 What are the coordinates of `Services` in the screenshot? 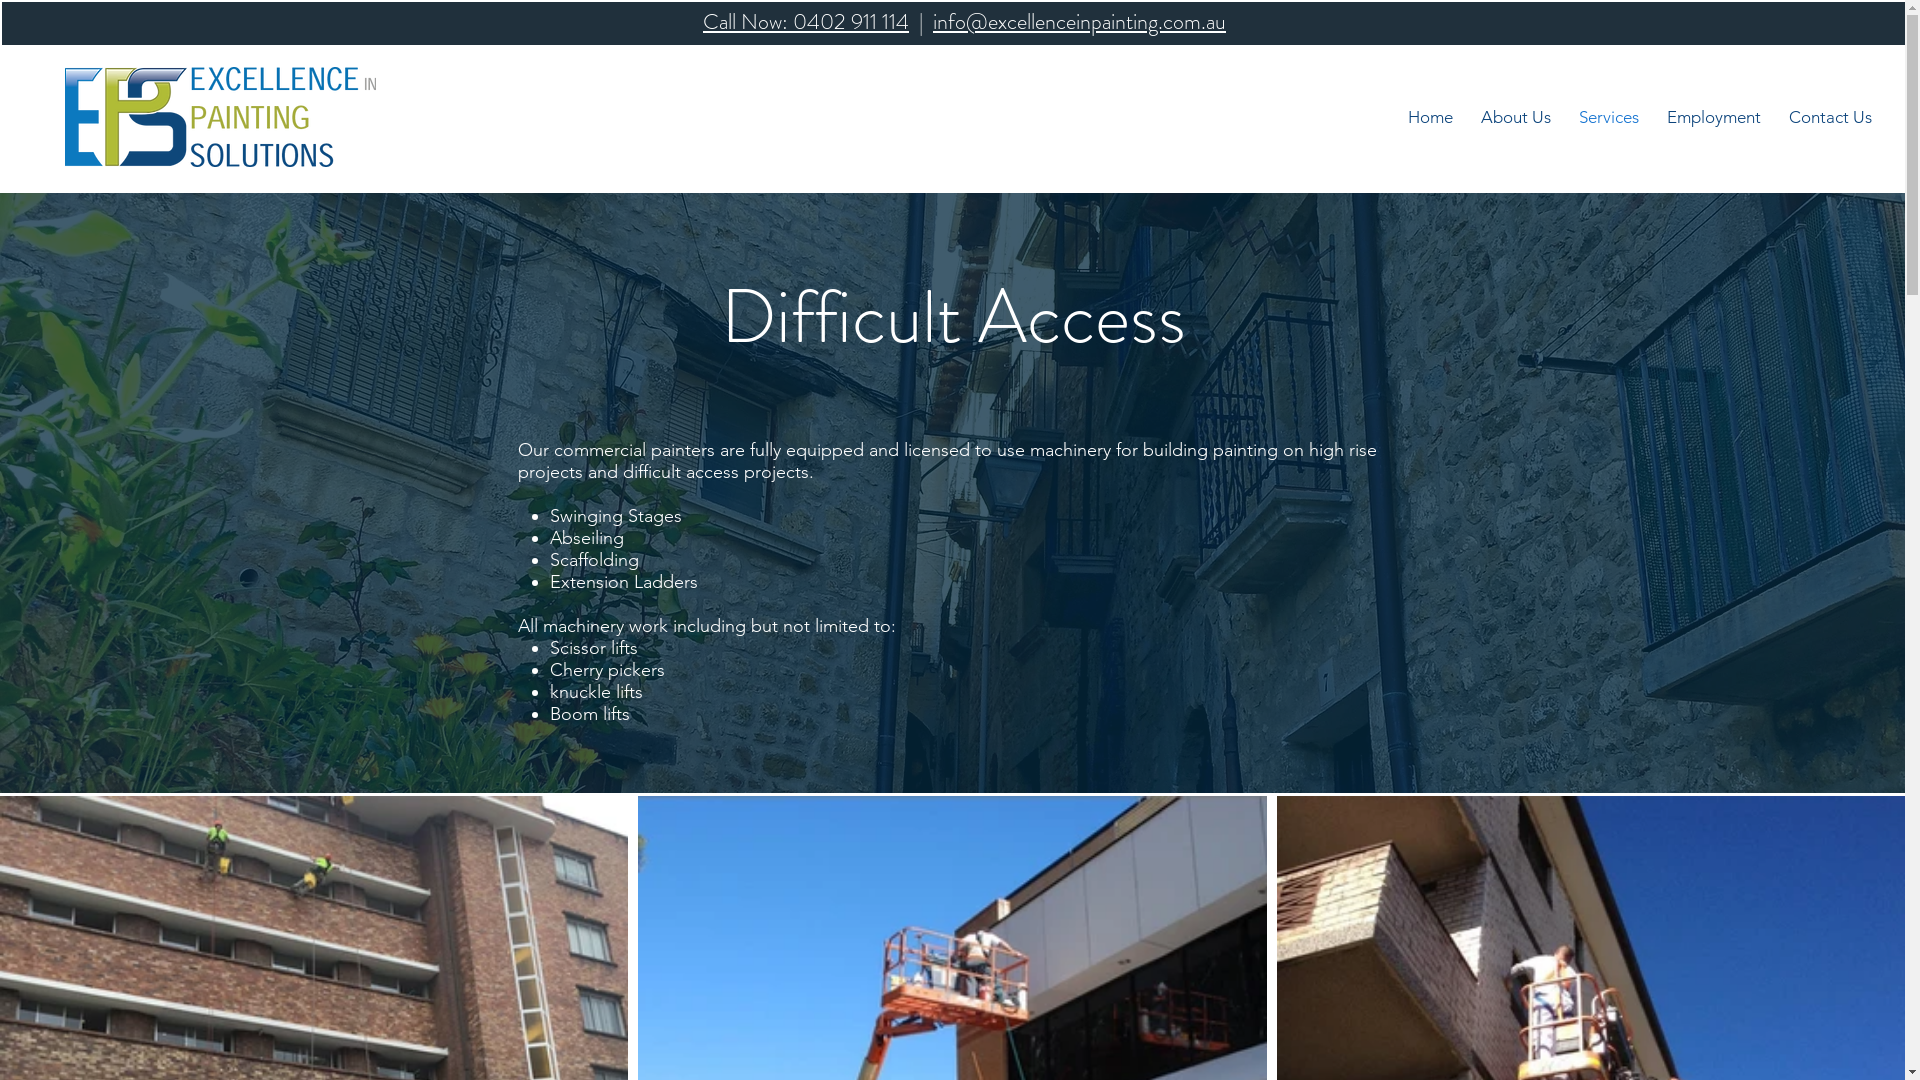 It's located at (1609, 117).